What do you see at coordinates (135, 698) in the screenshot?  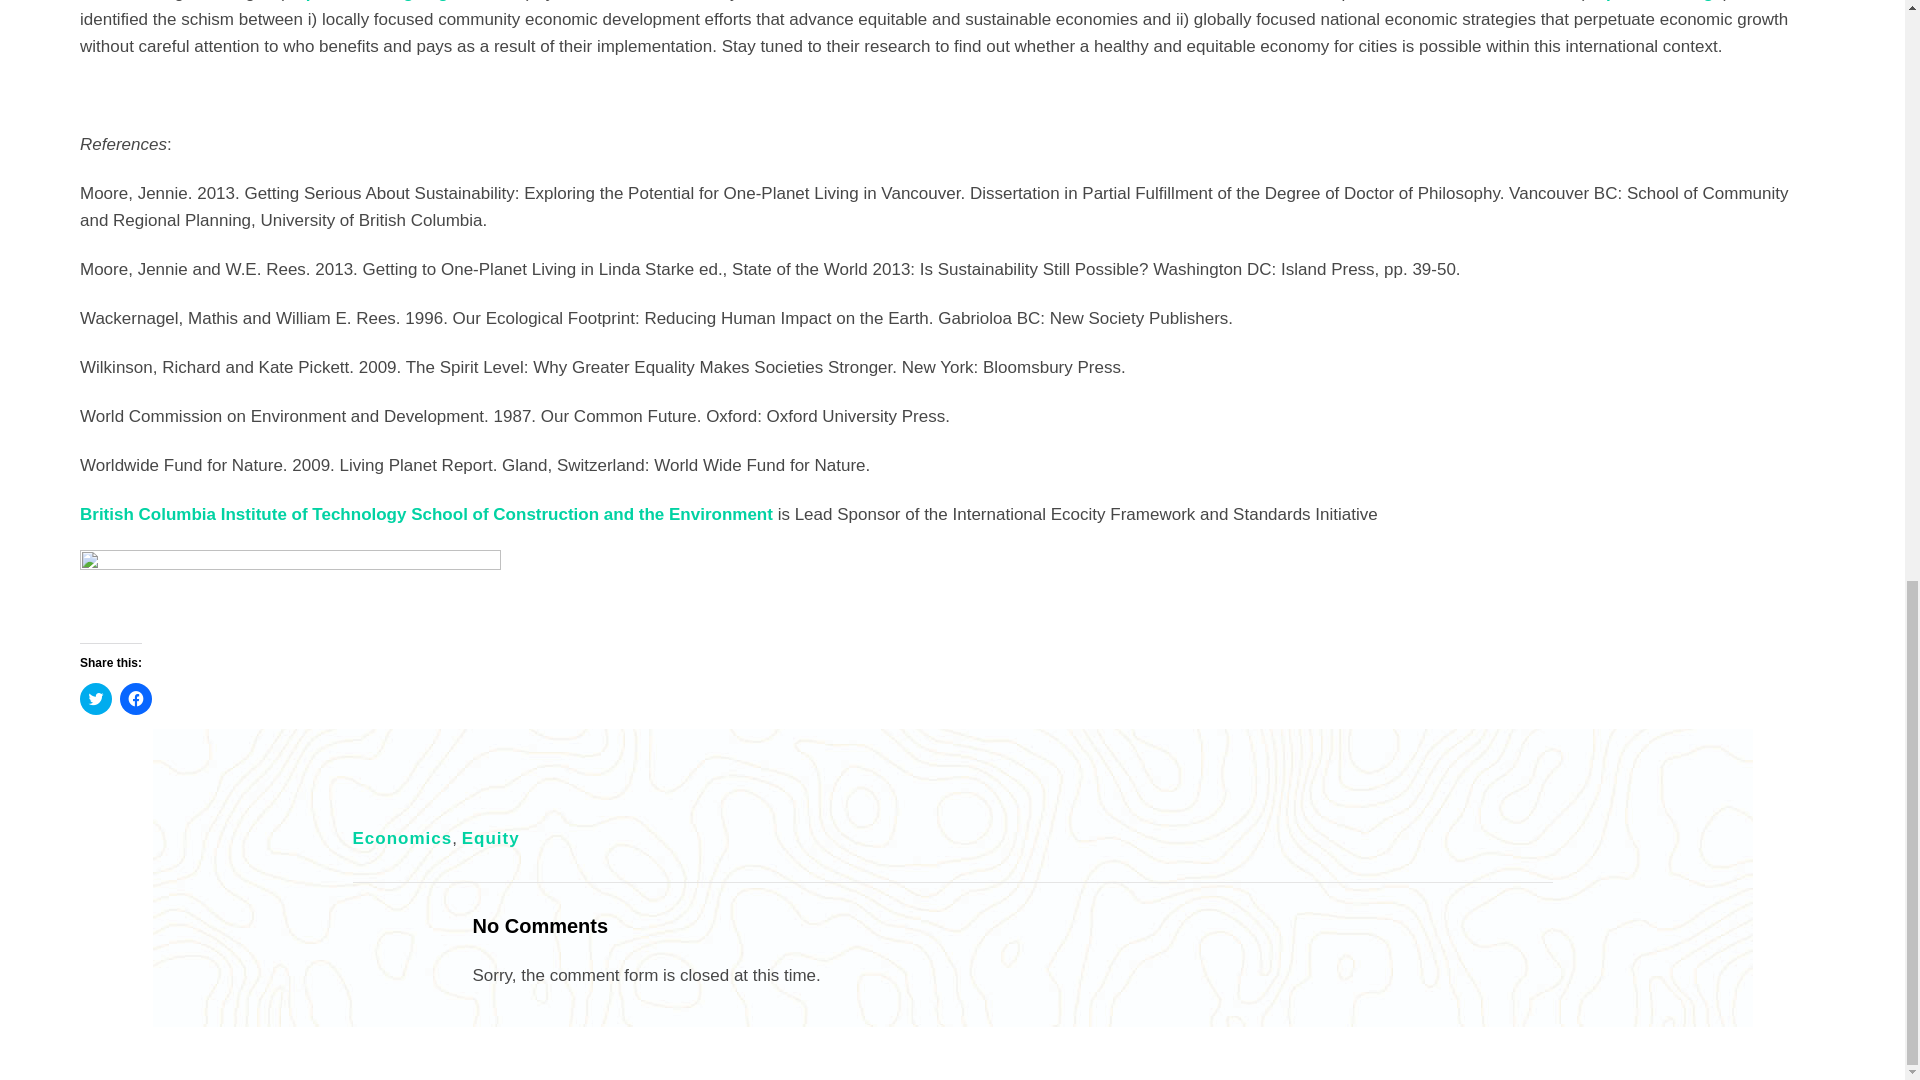 I see `Click to share on Facebook` at bounding box center [135, 698].